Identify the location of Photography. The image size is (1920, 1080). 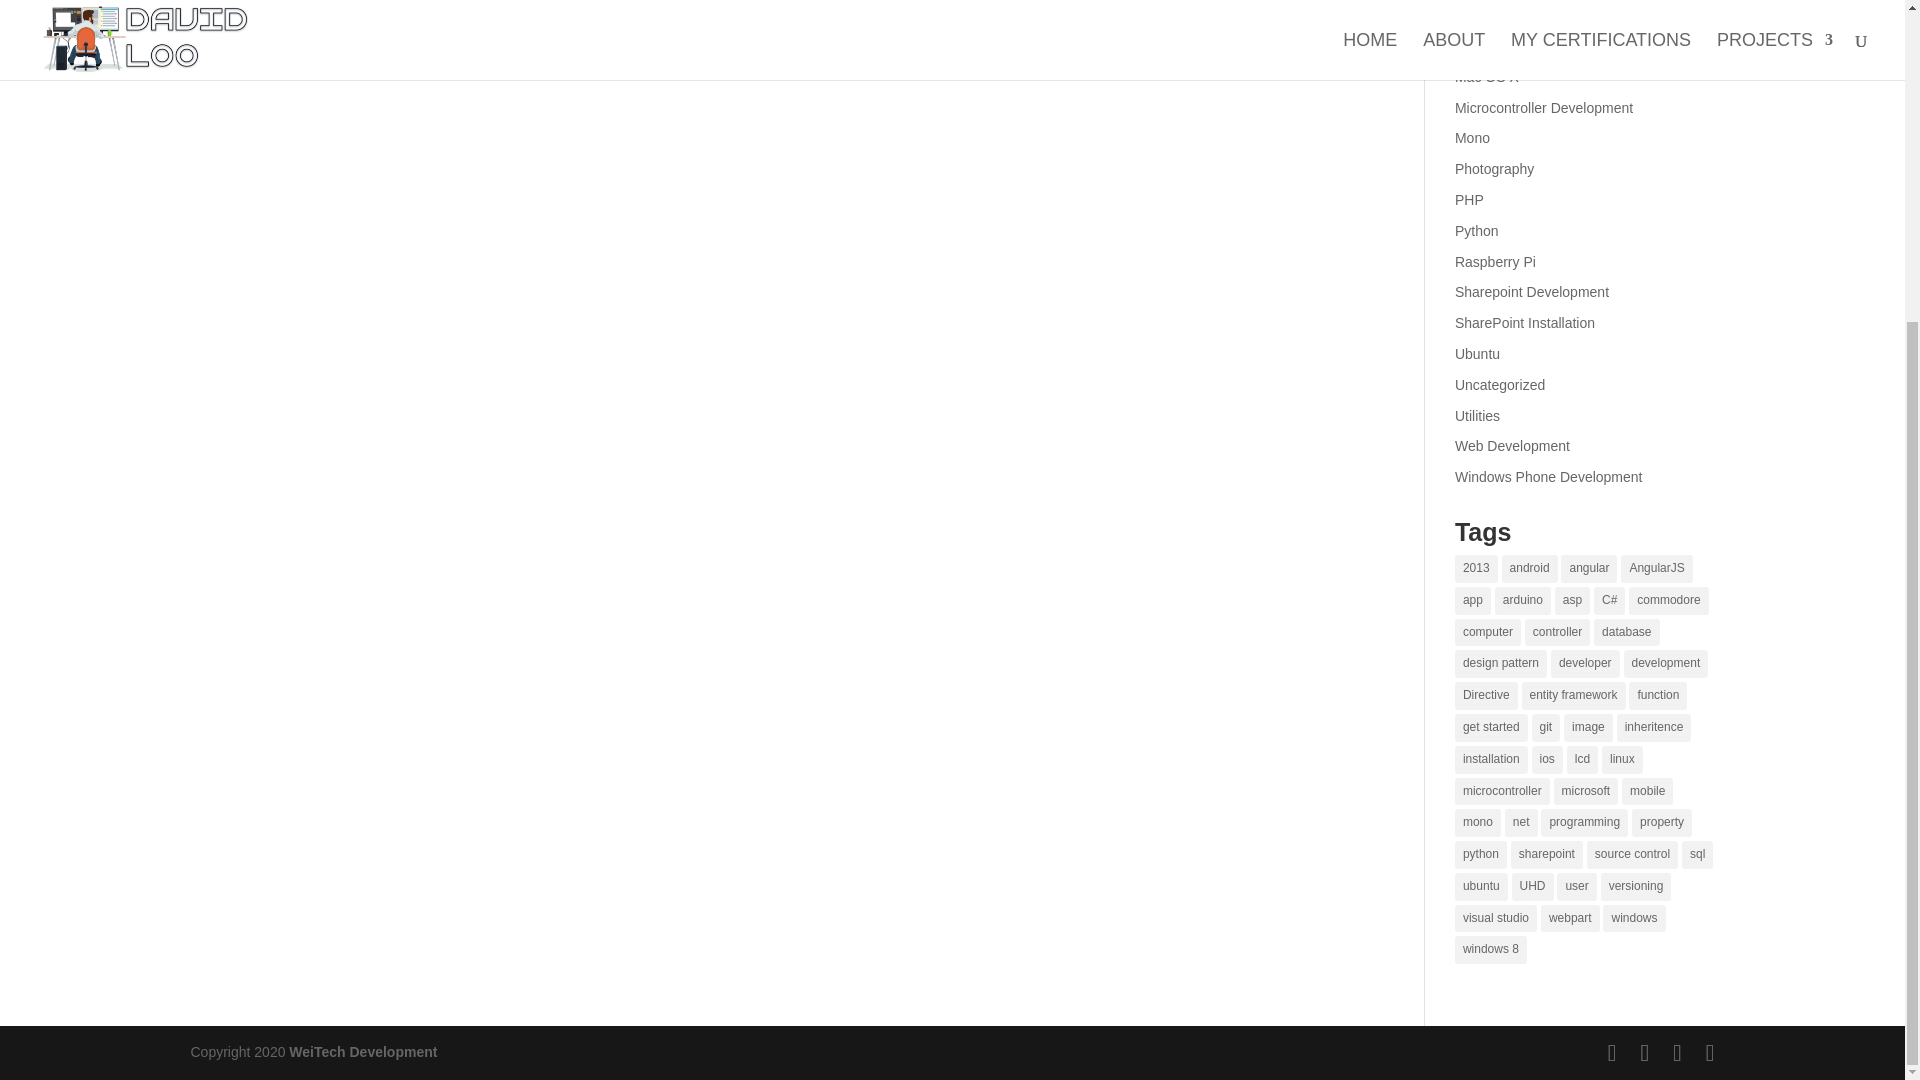
(1494, 168).